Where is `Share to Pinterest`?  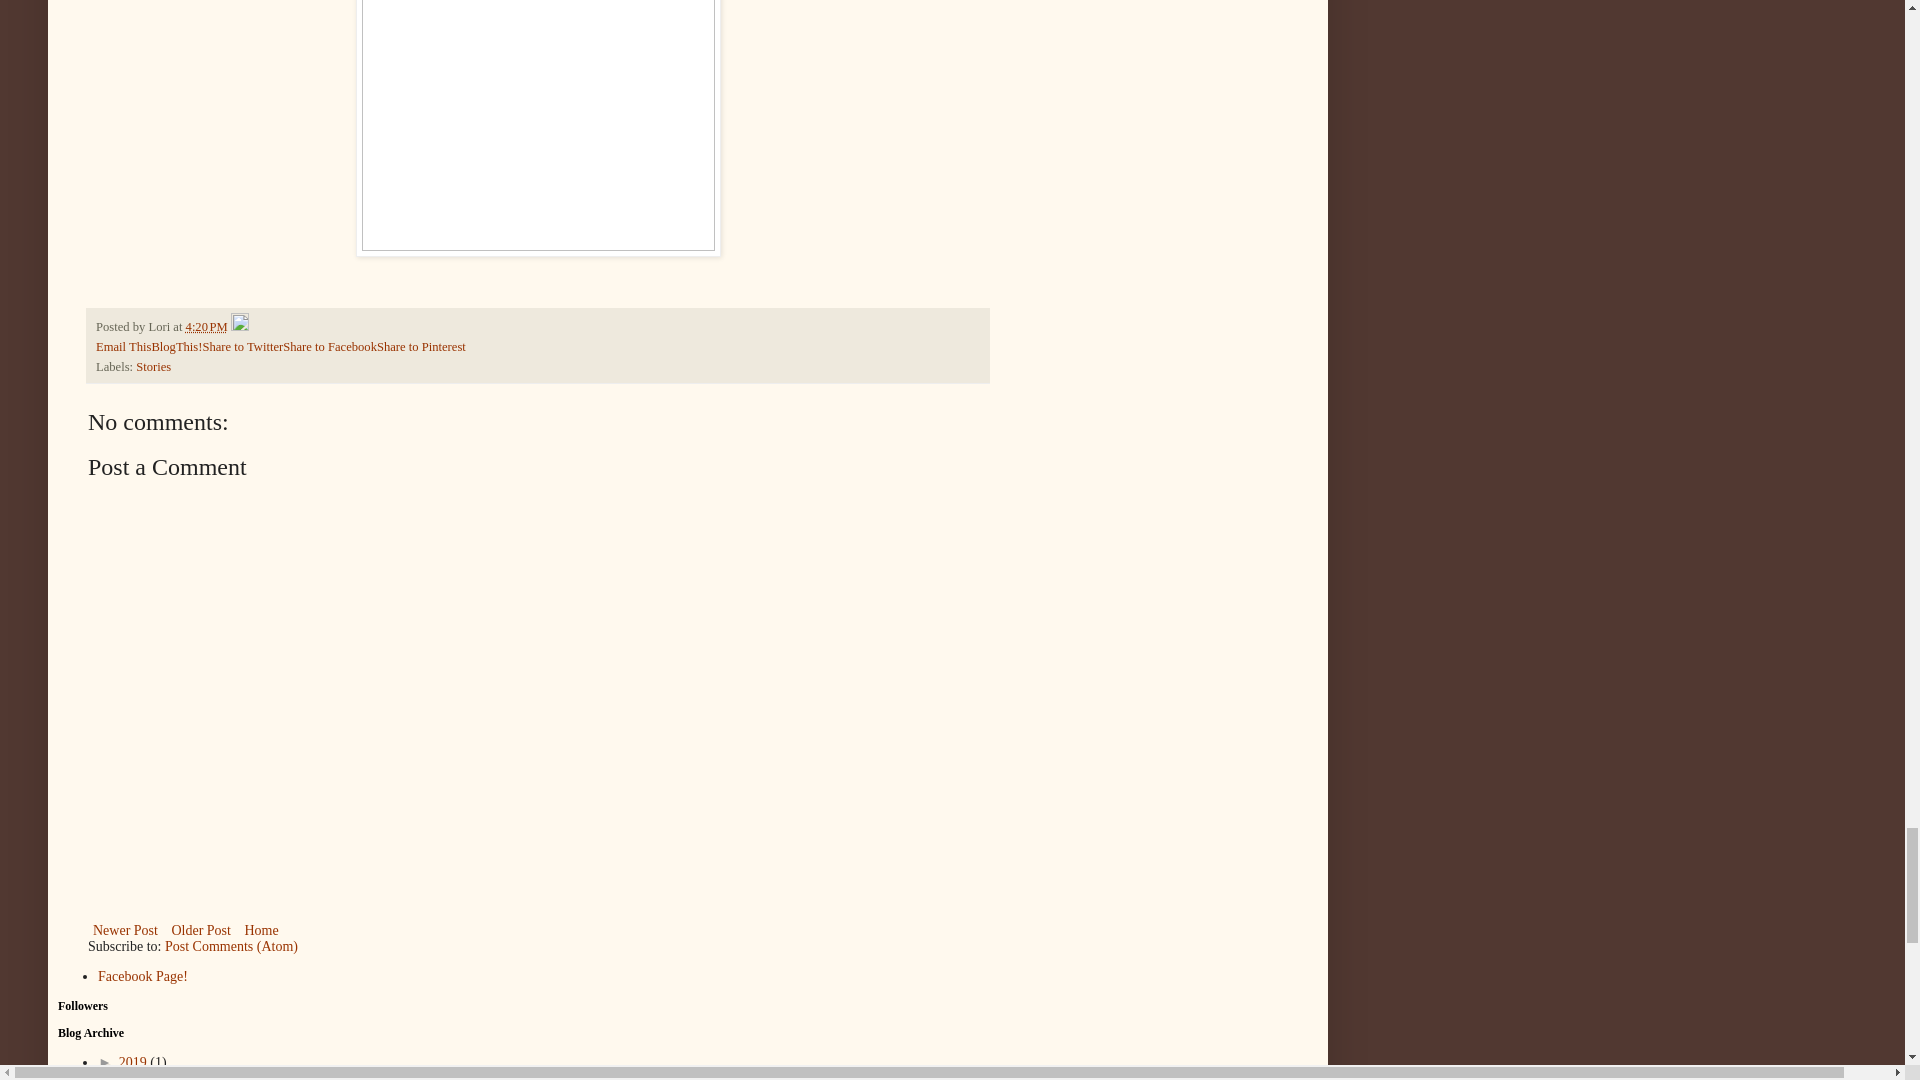 Share to Pinterest is located at coordinates (421, 347).